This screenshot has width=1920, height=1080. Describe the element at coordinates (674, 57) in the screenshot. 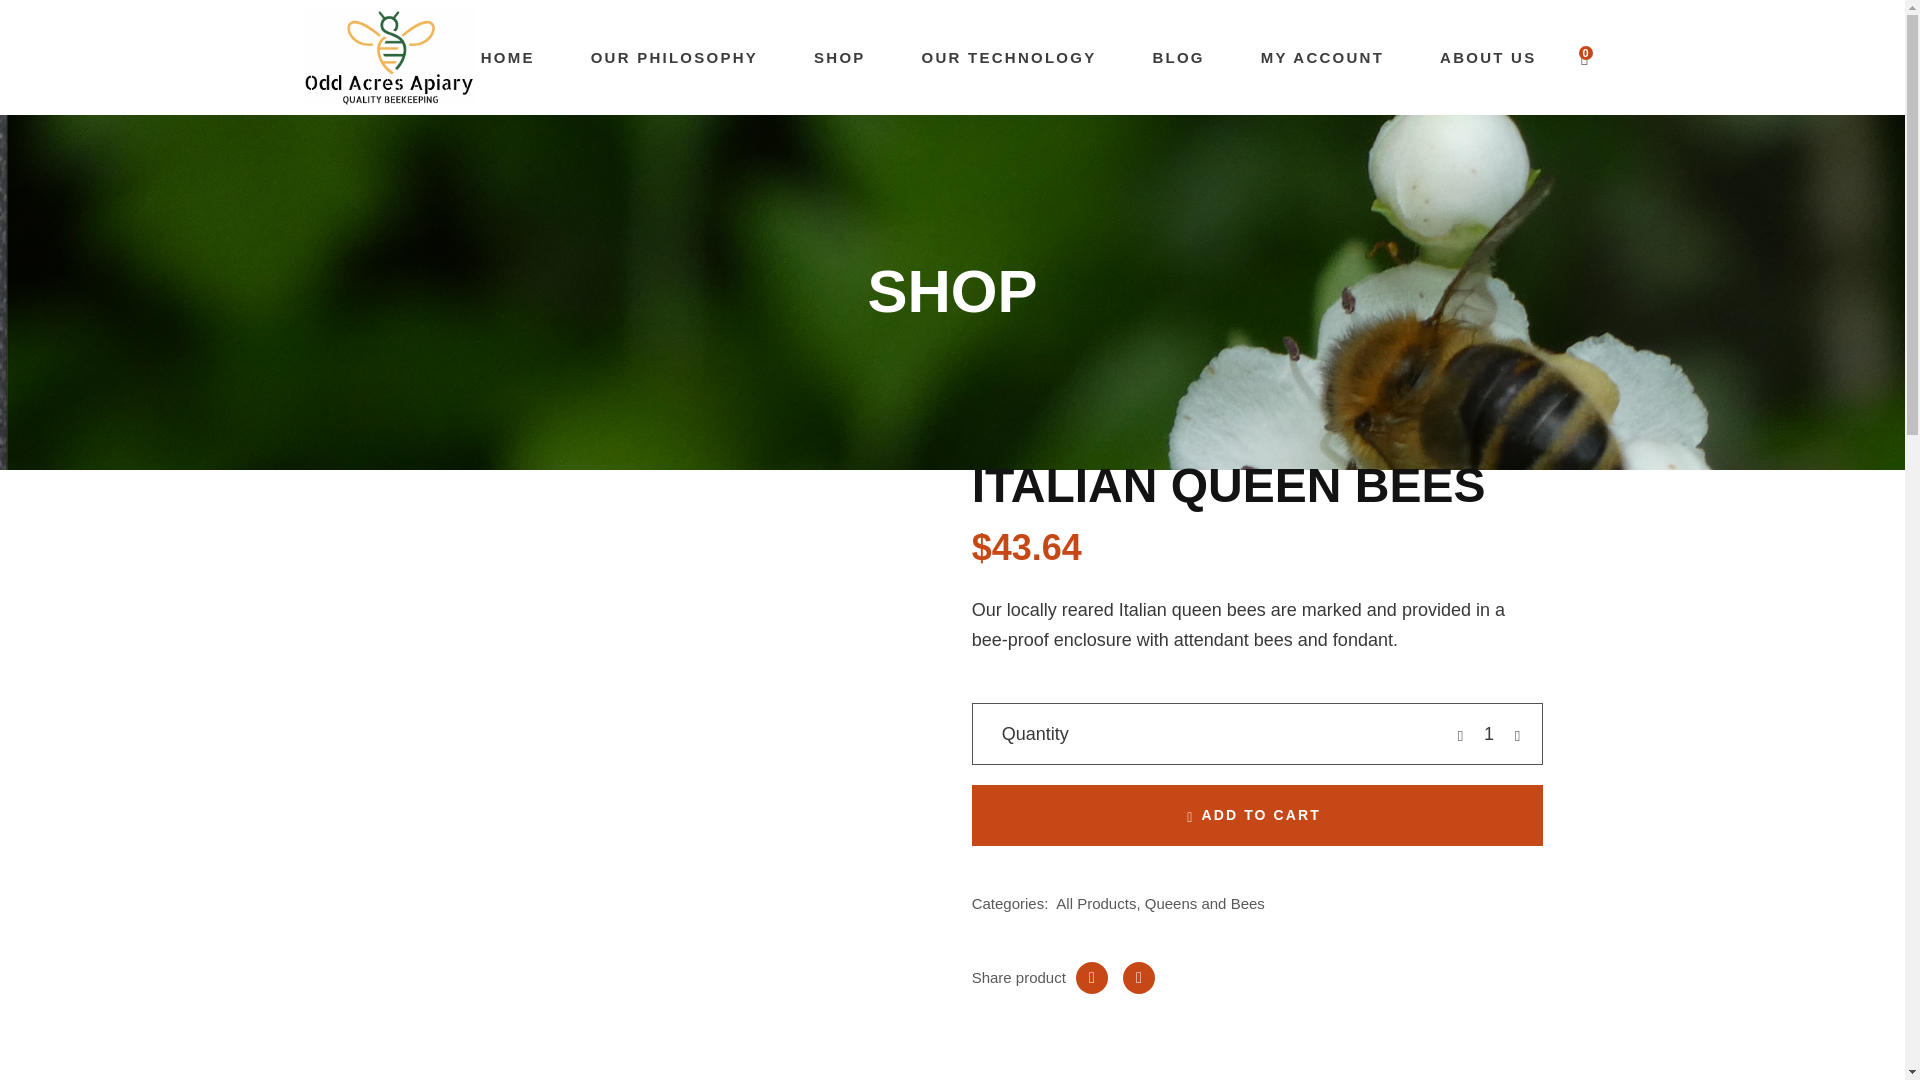

I see `OUR PHILOSOPHY` at that location.